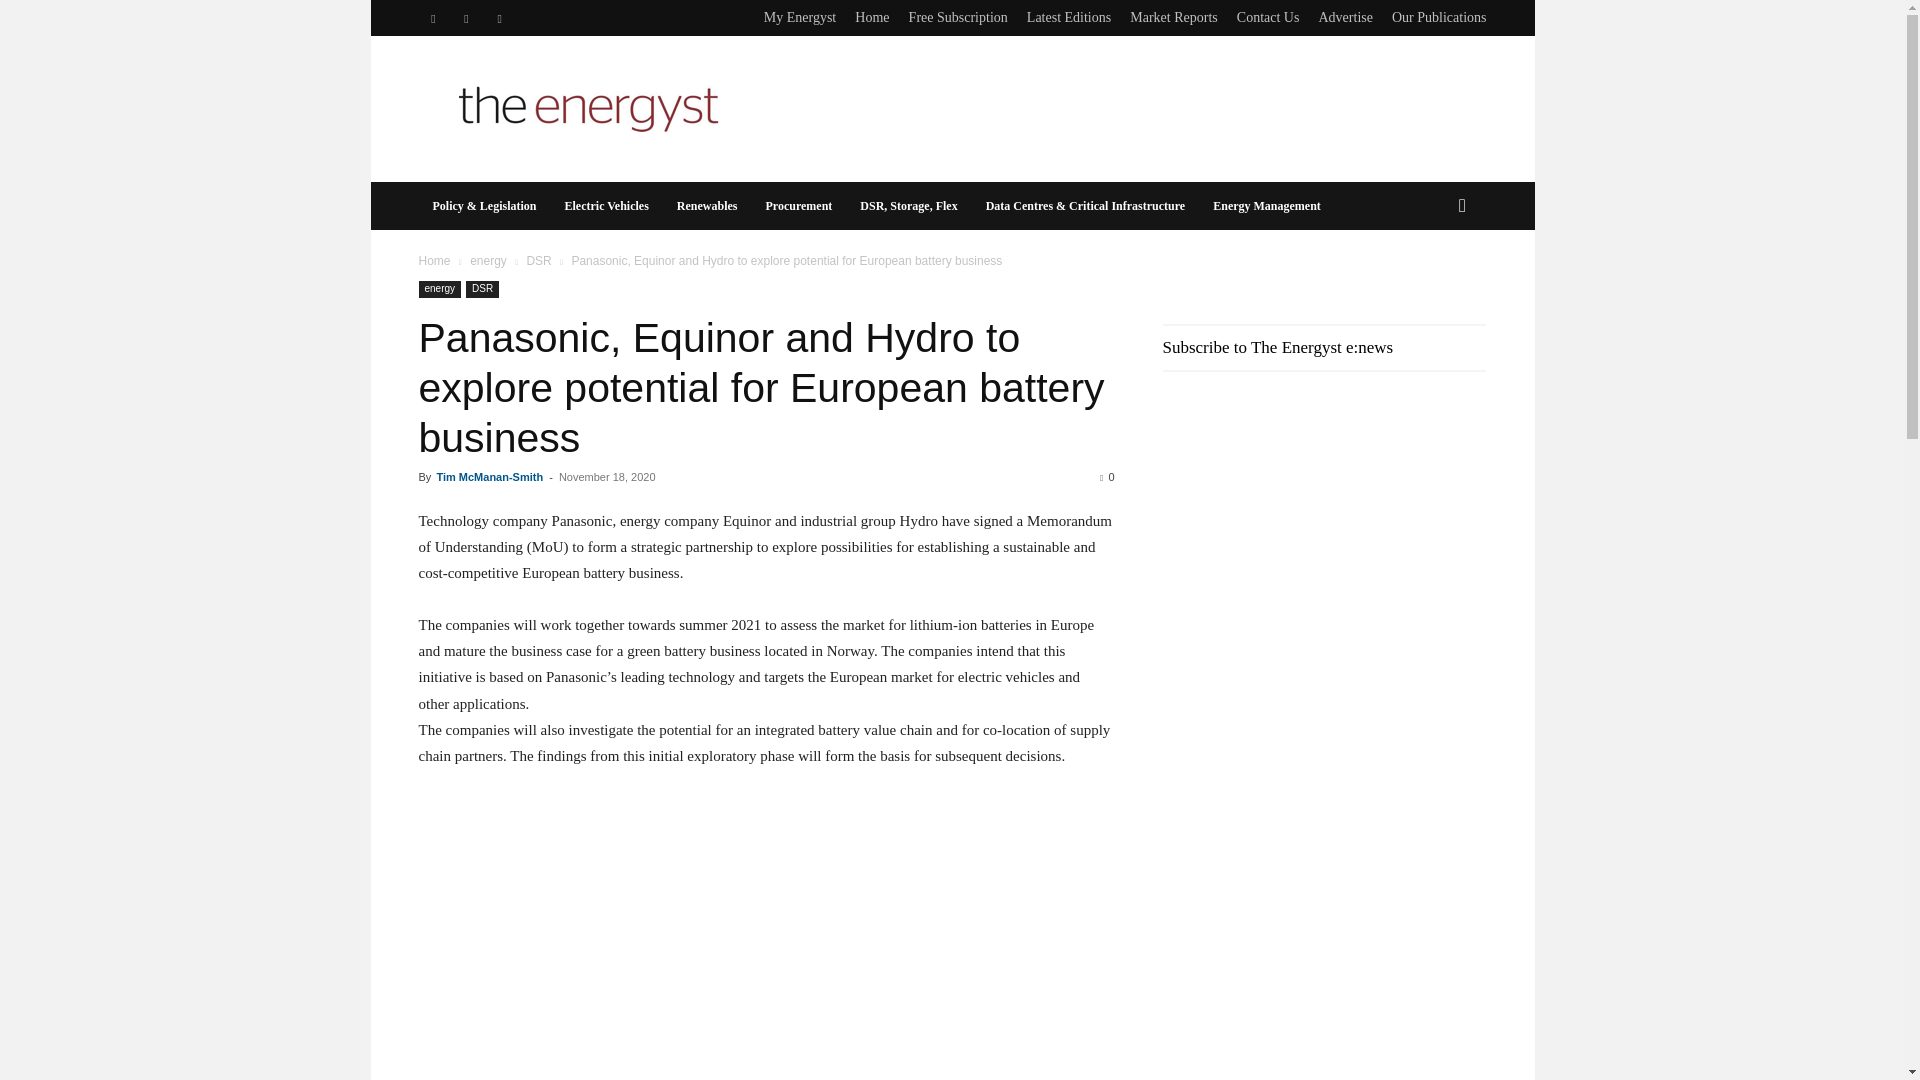  What do you see at coordinates (1266, 206) in the screenshot?
I see `Energy Management` at bounding box center [1266, 206].